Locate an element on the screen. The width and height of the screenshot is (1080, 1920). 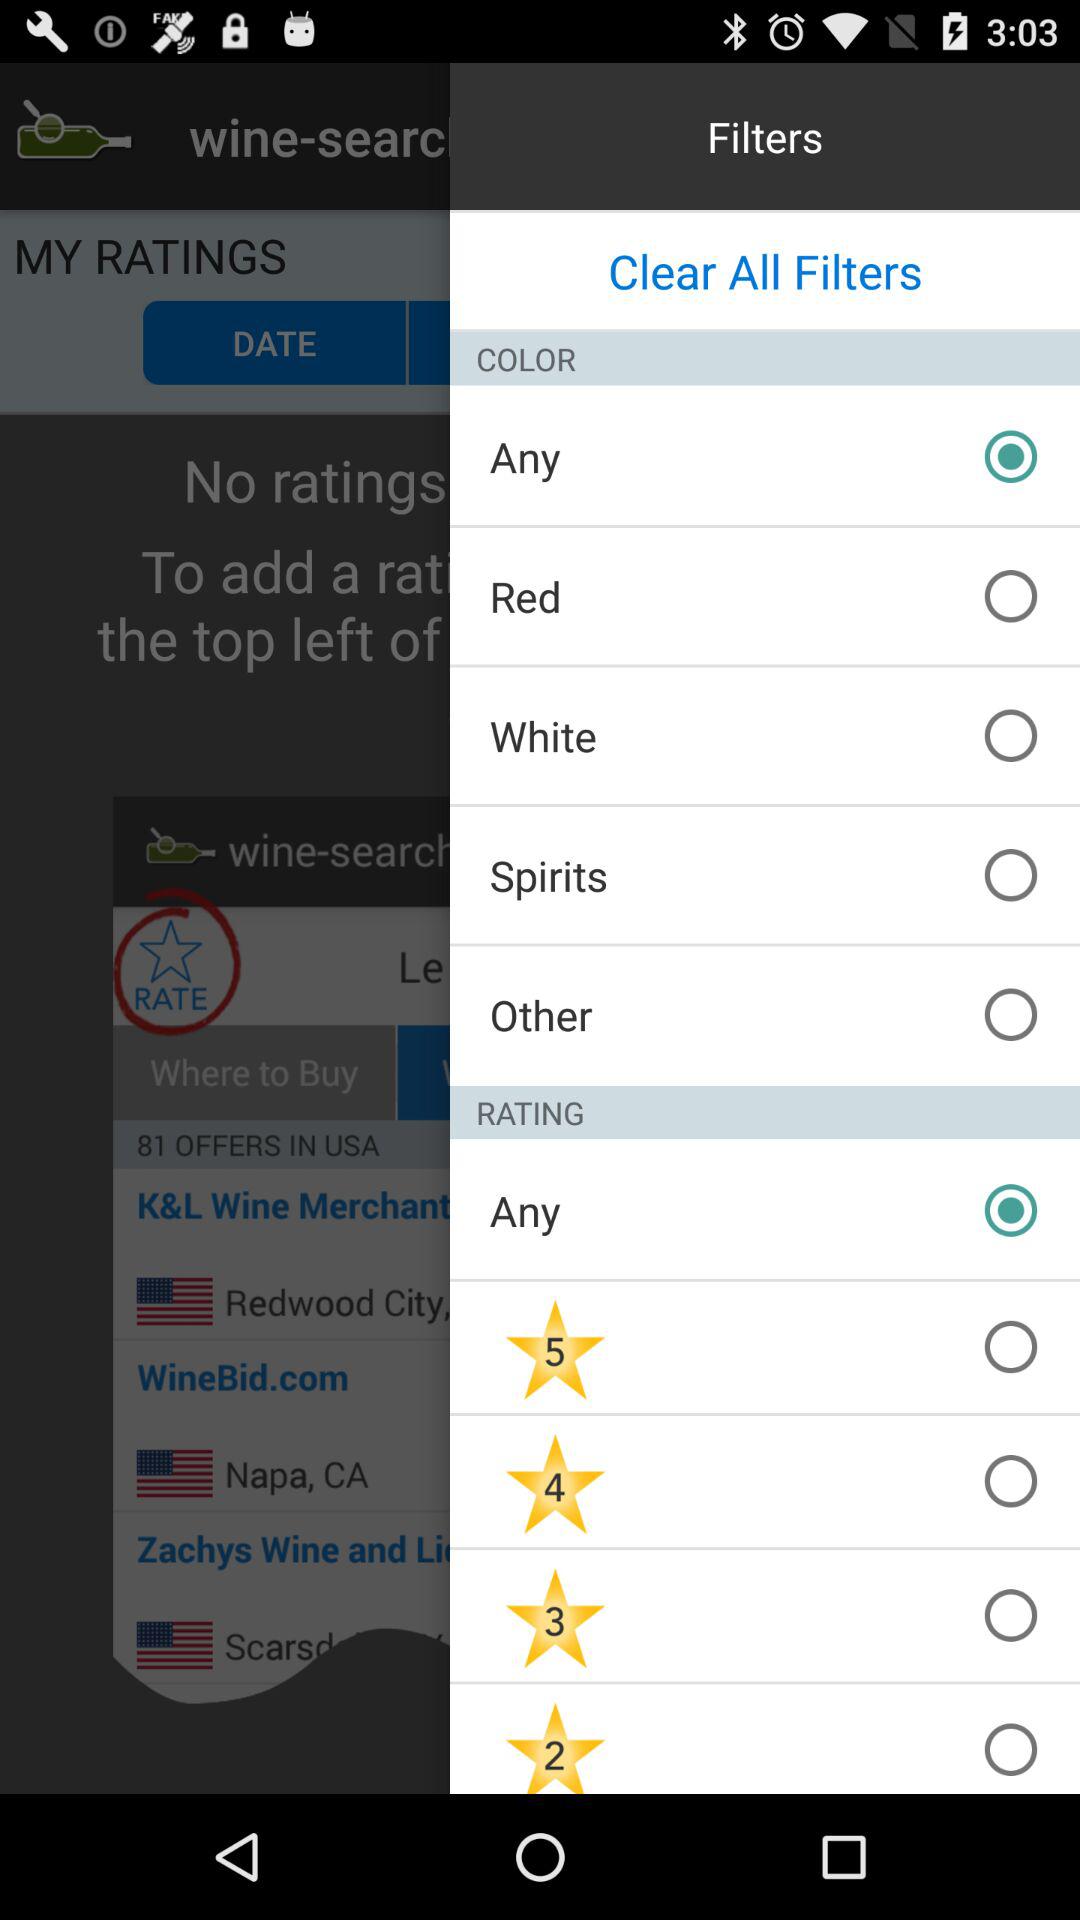
click the button below the filters on the web page is located at coordinates (765, 270).